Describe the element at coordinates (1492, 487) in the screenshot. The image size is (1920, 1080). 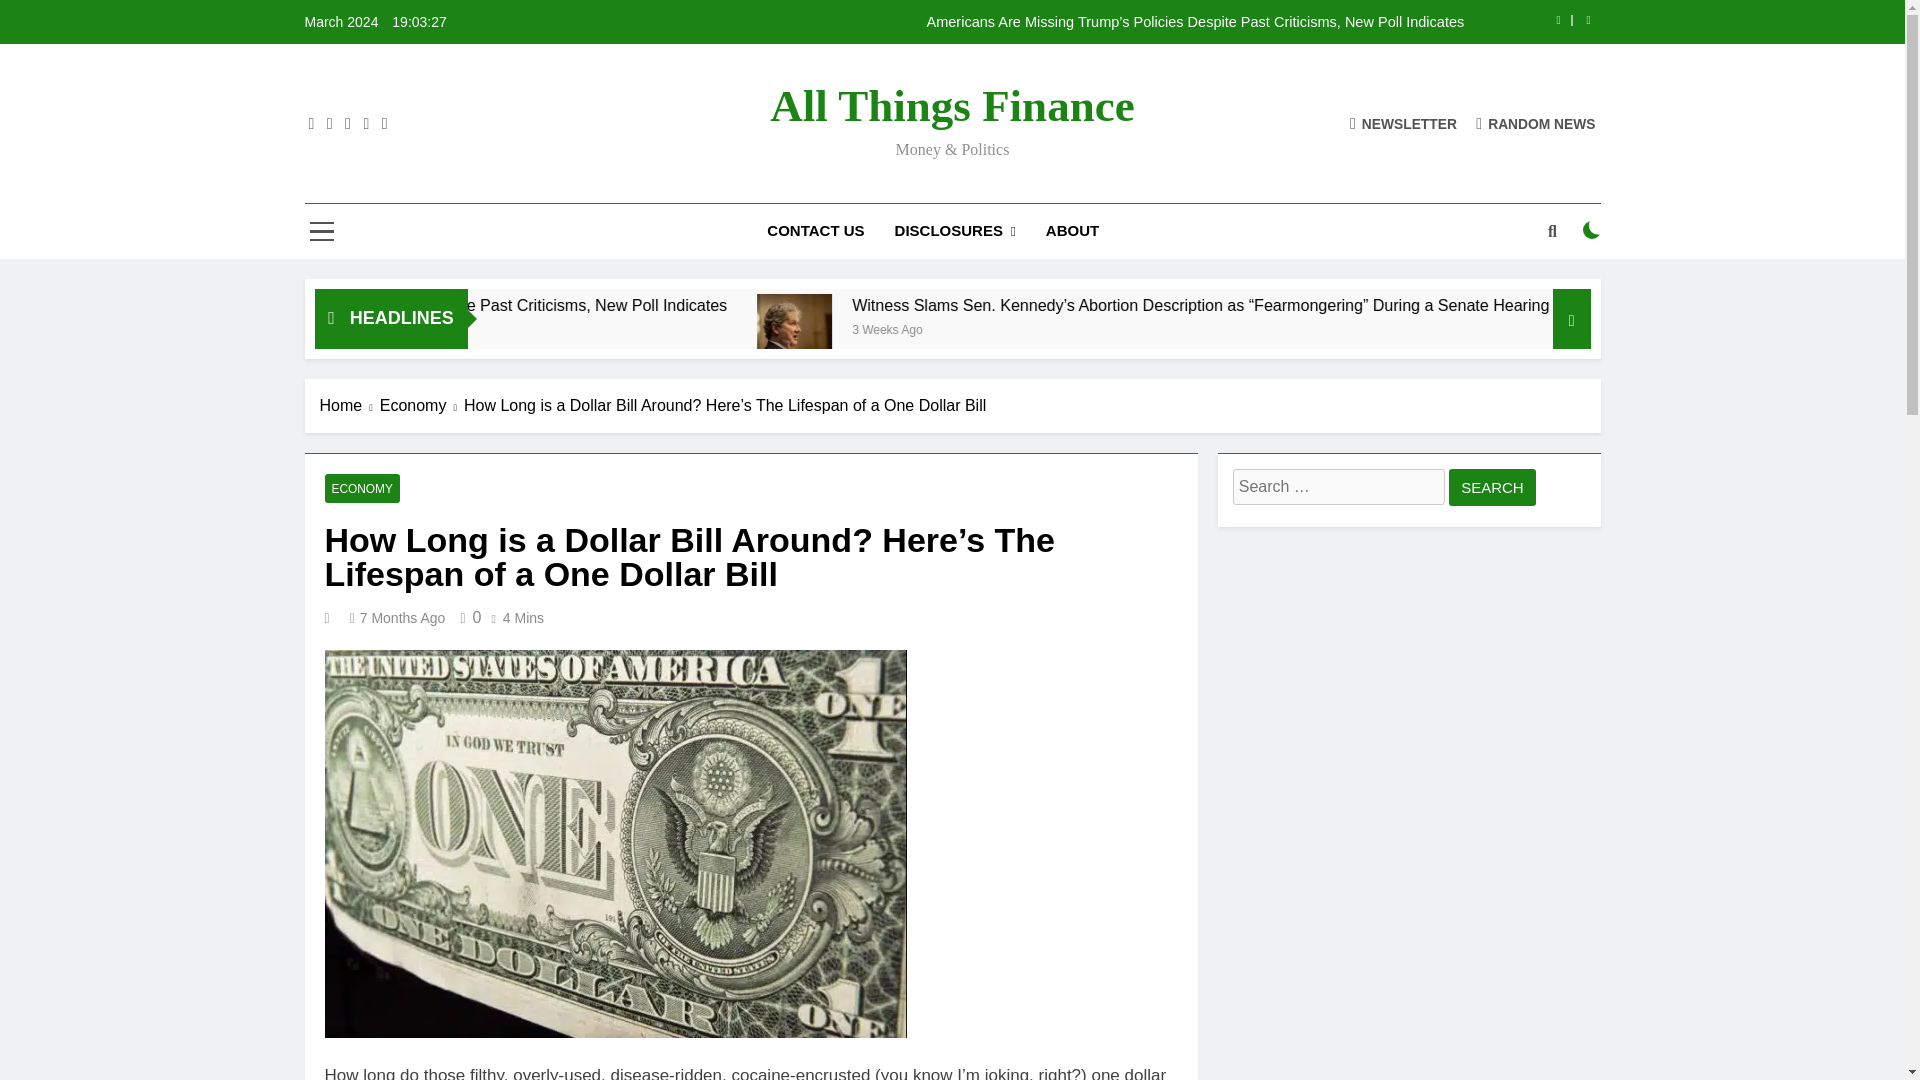
I see `Search` at that location.